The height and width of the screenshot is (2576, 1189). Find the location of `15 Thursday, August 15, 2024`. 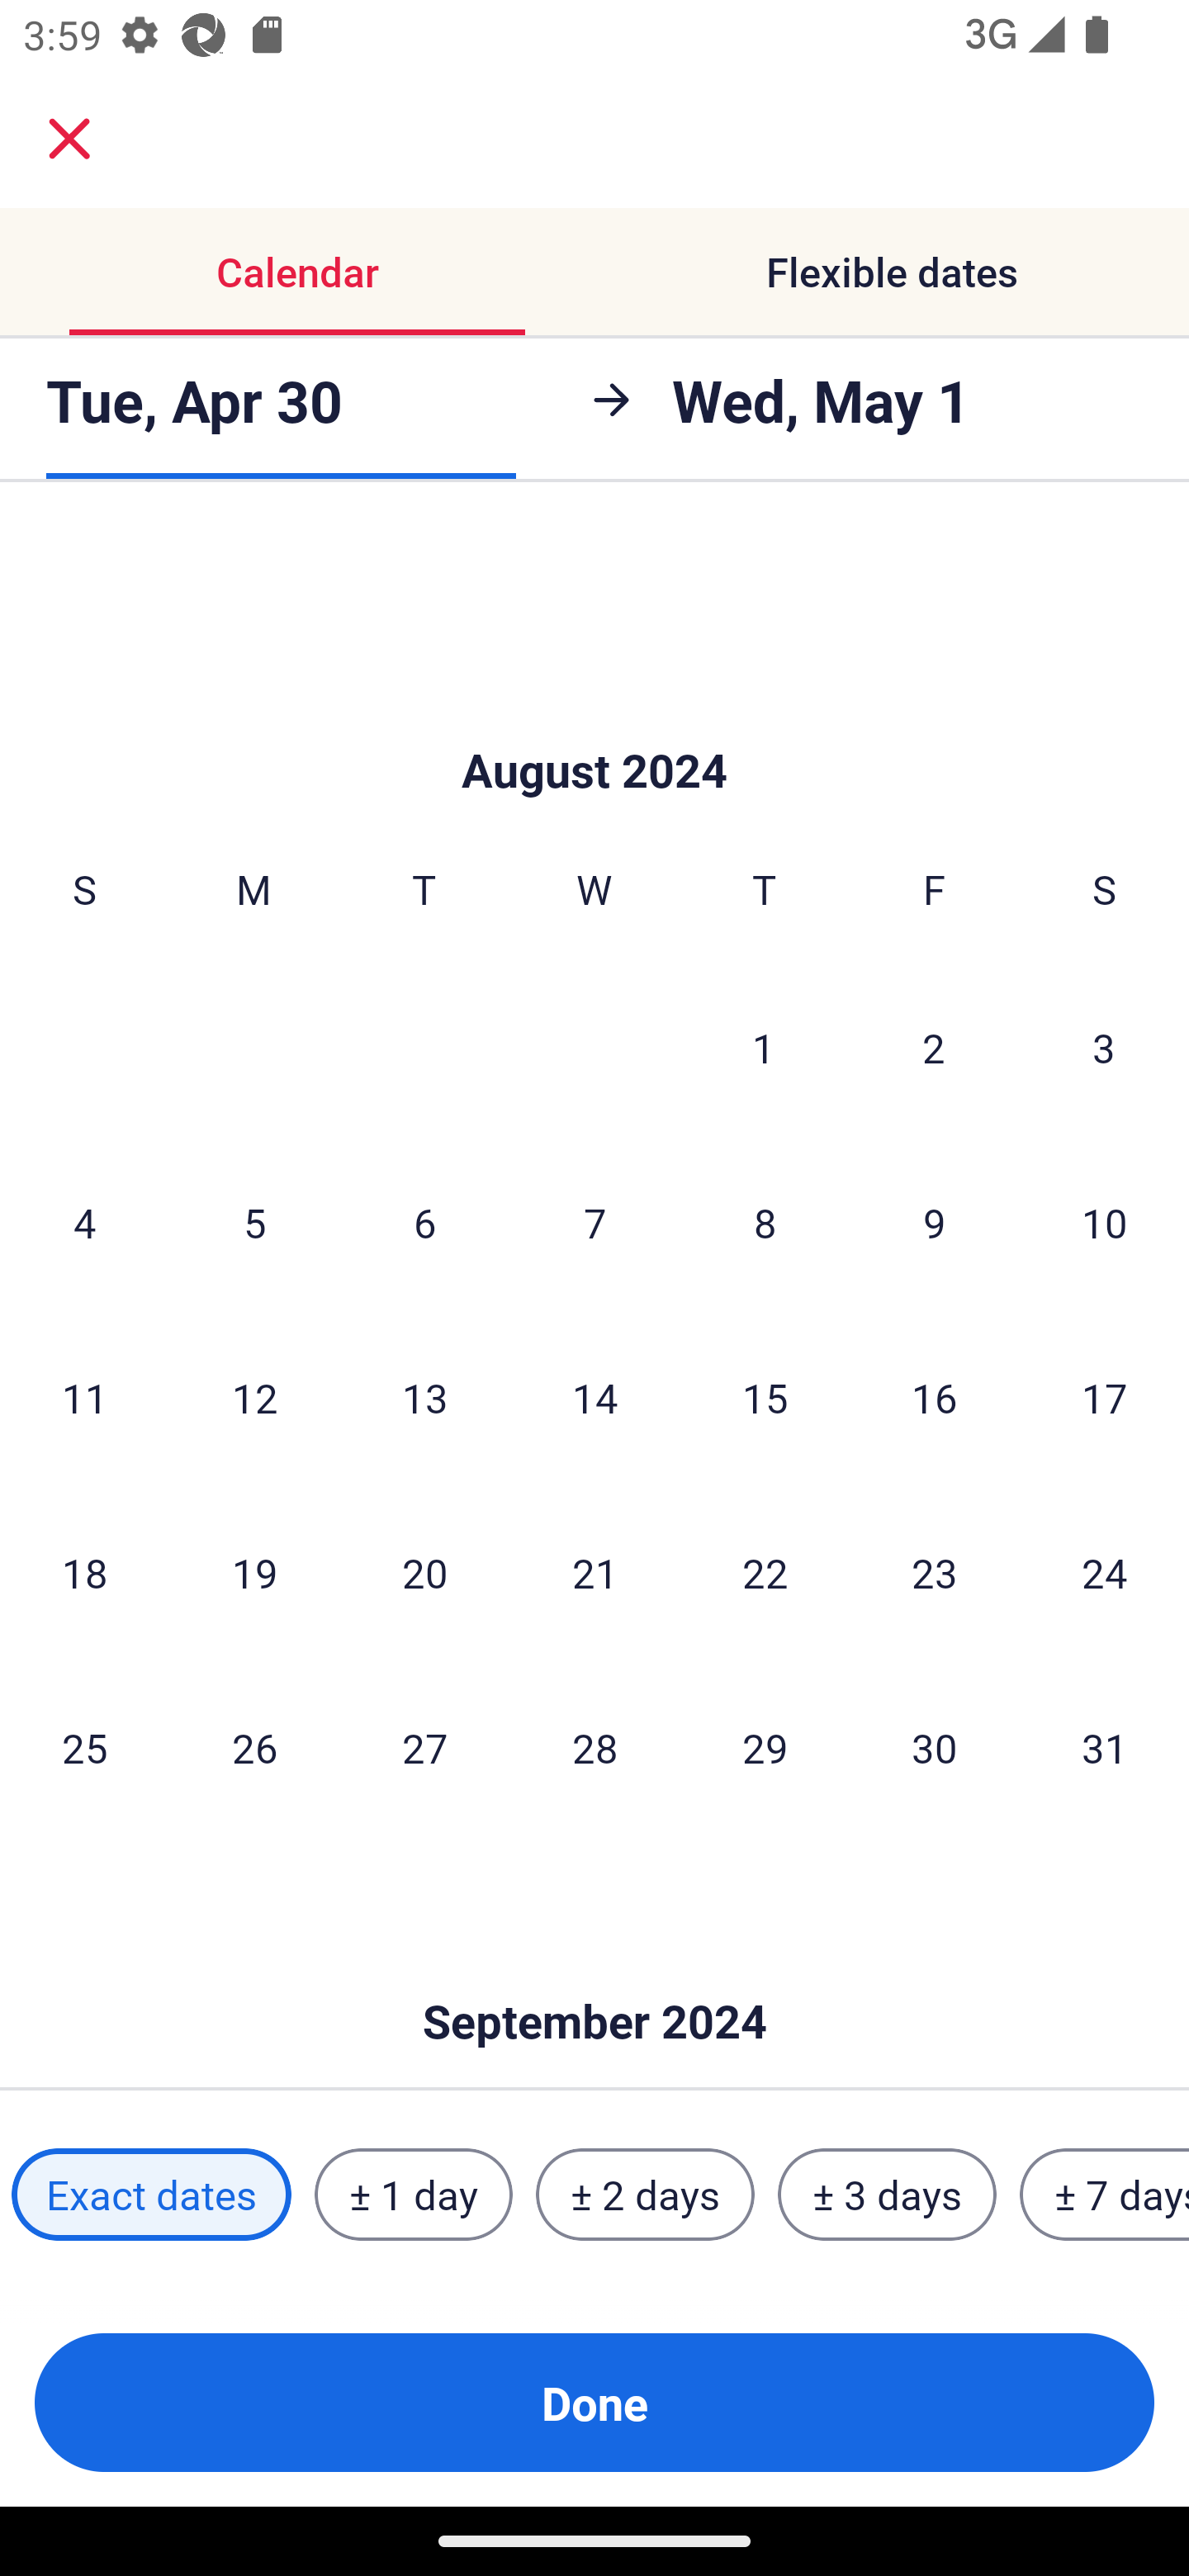

15 Thursday, August 15, 2024 is located at coordinates (765, 1397).